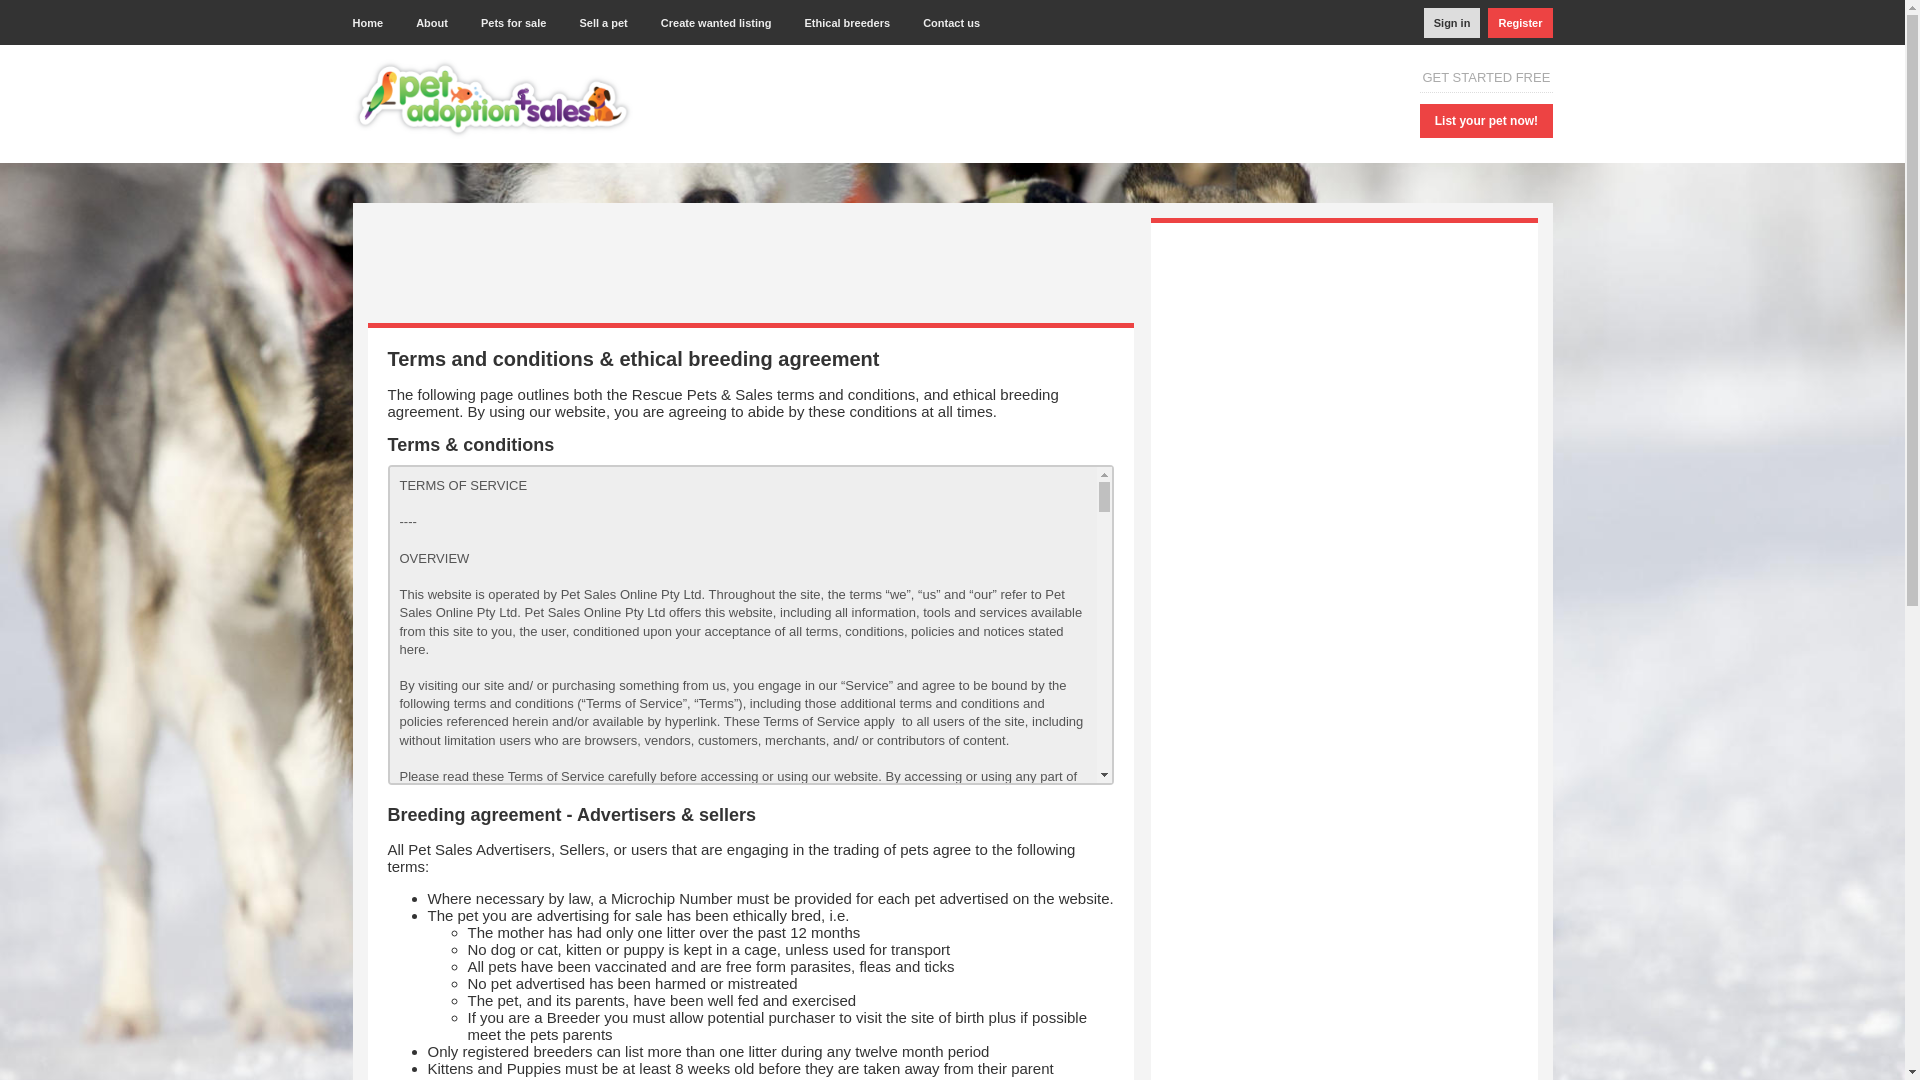  Describe the element at coordinates (1520, 22) in the screenshot. I see `Register` at that location.